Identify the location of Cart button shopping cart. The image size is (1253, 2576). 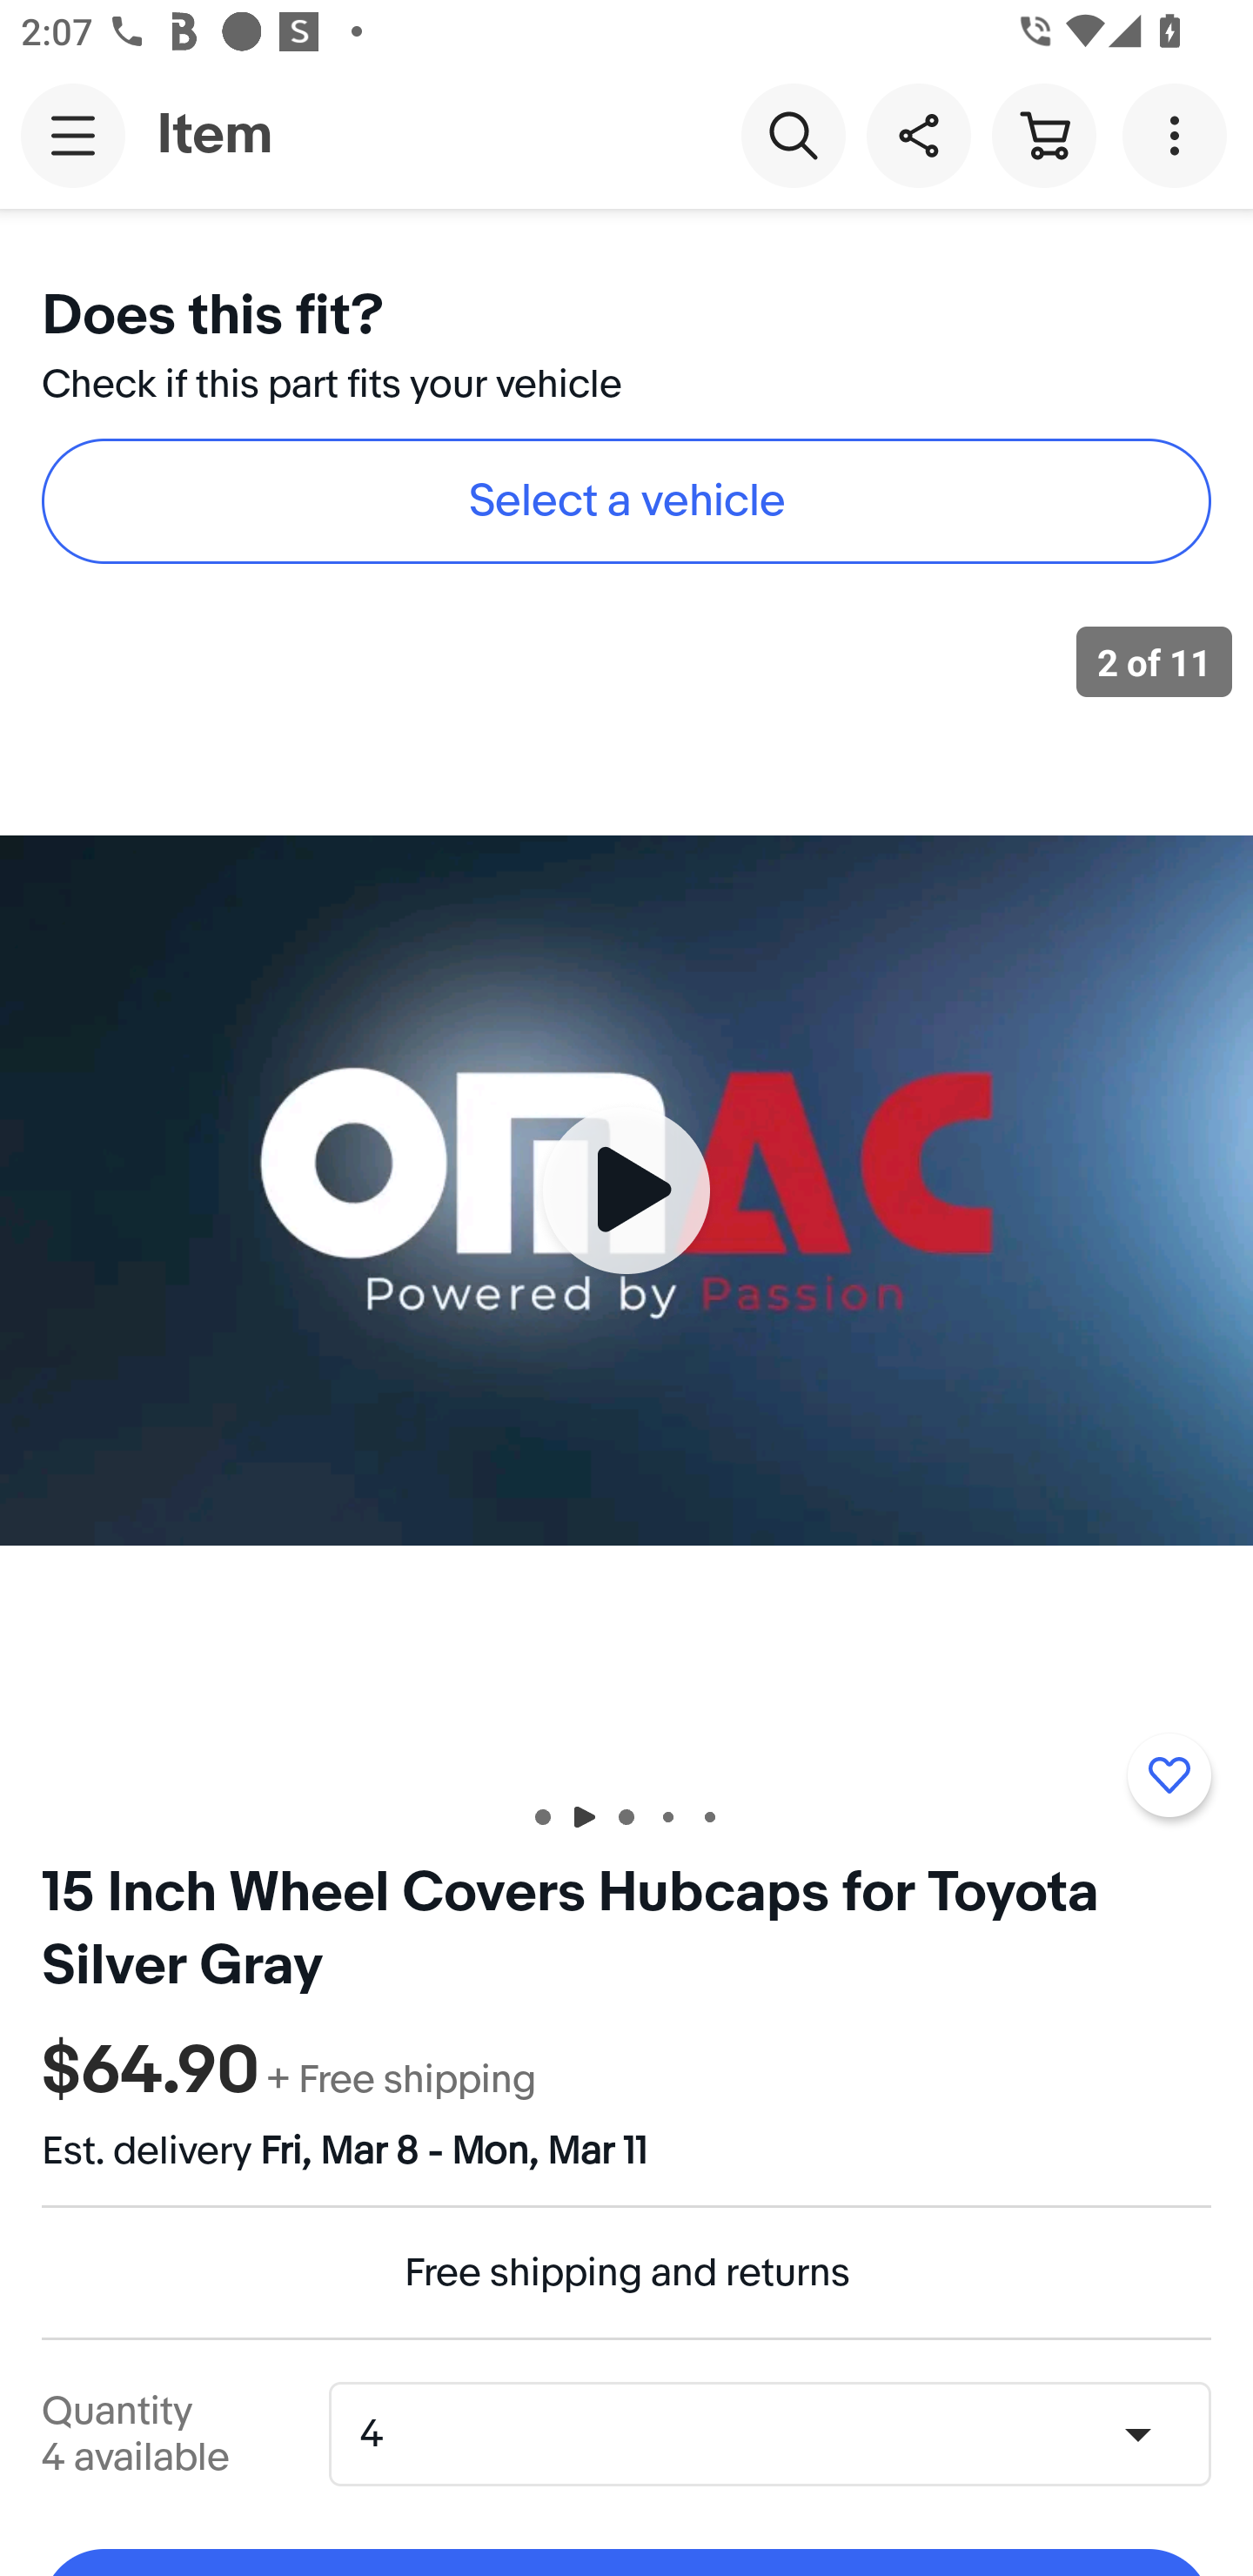
(1043, 134).